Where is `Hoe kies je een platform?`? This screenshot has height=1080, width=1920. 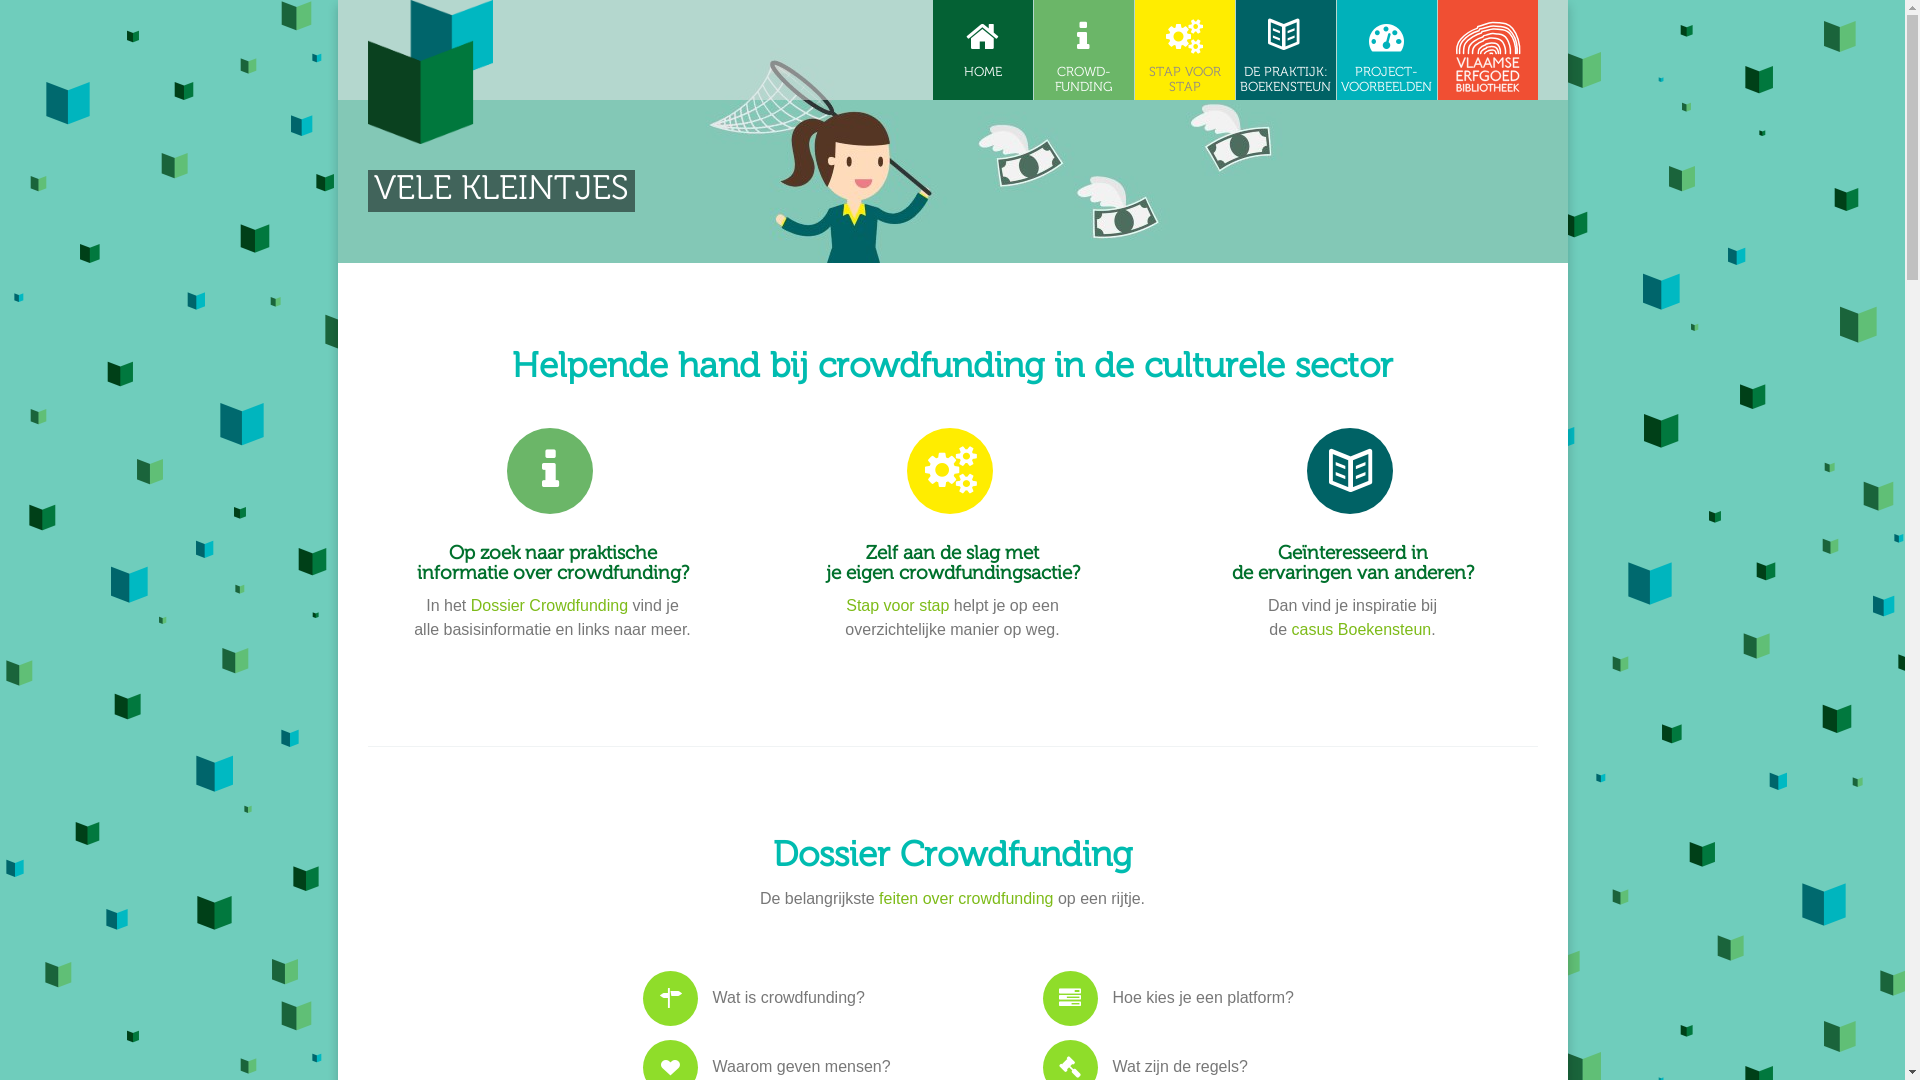 Hoe kies je een platform? is located at coordinates (1227, 1000).